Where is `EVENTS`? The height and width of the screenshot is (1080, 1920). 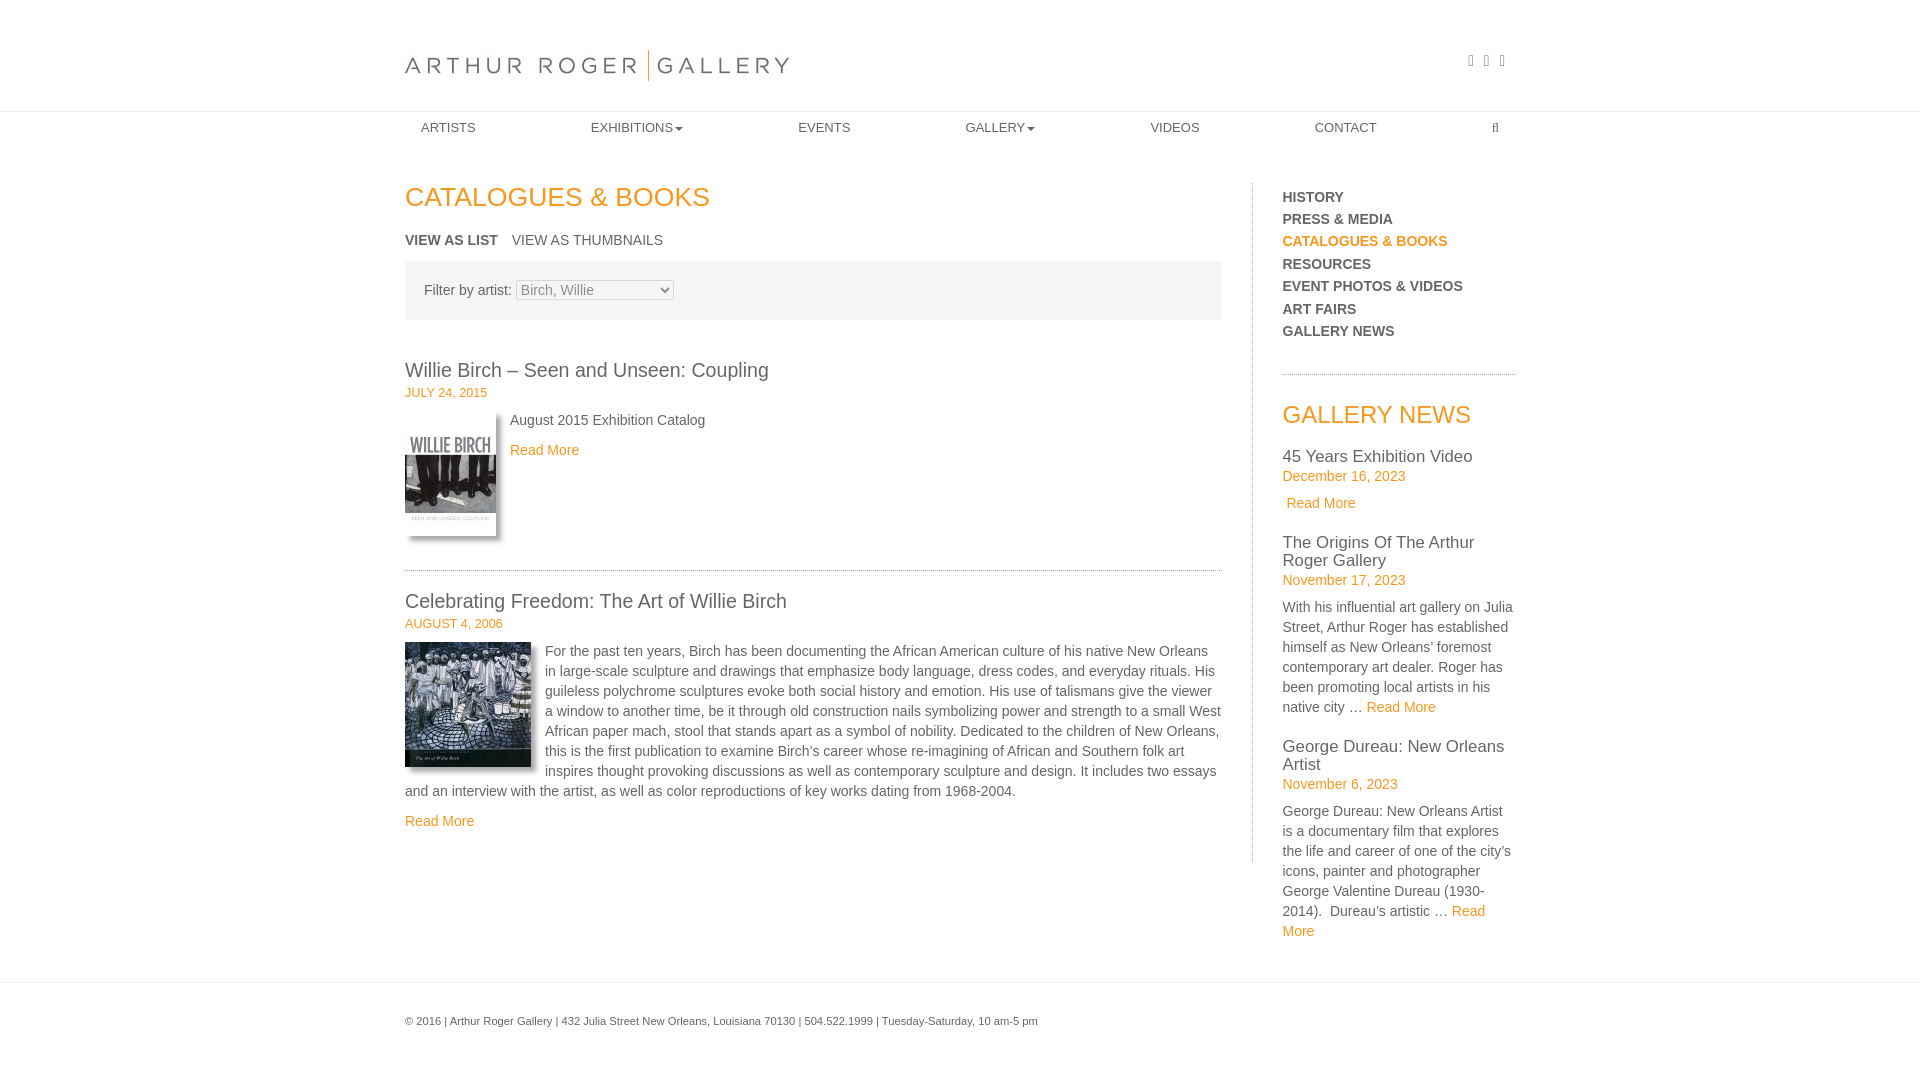 EVENTS is located at coordinates (824, 128).